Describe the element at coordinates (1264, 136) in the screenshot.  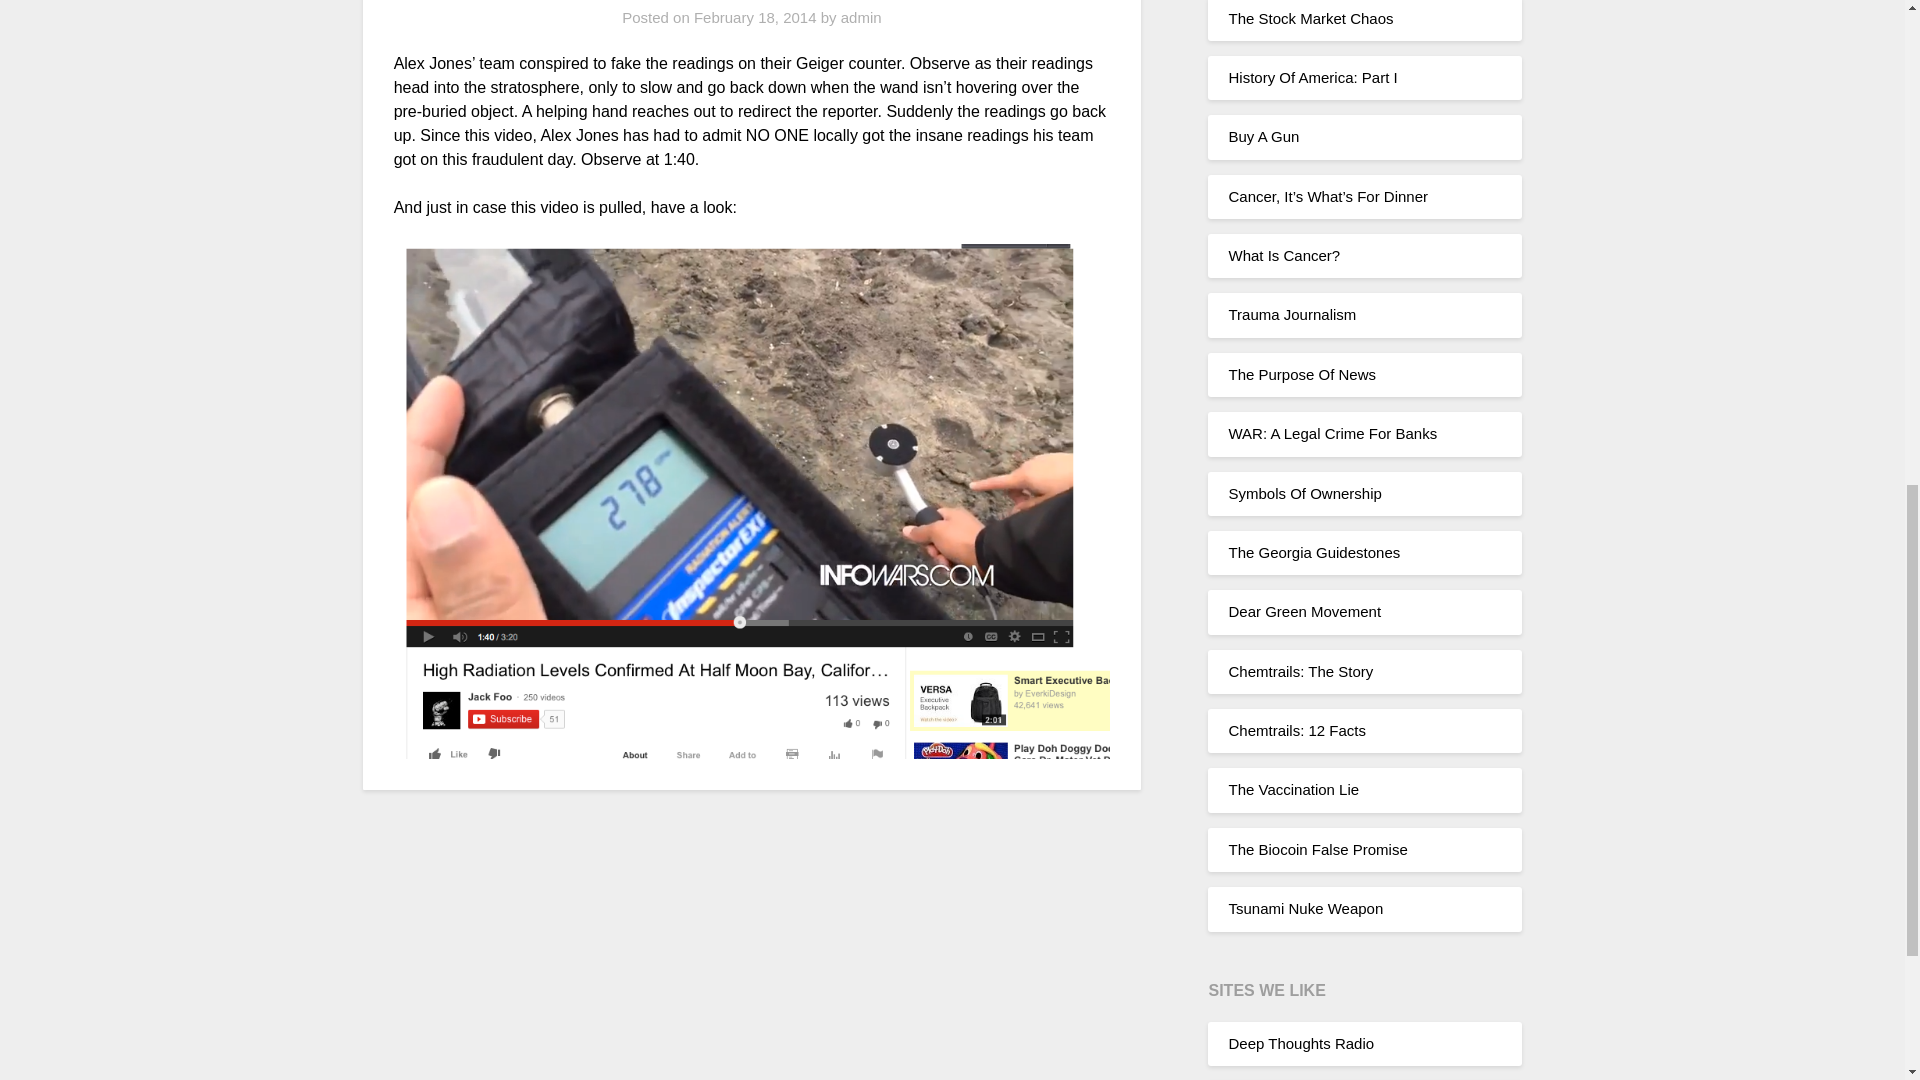
I see `Buy A Gun` at that location.